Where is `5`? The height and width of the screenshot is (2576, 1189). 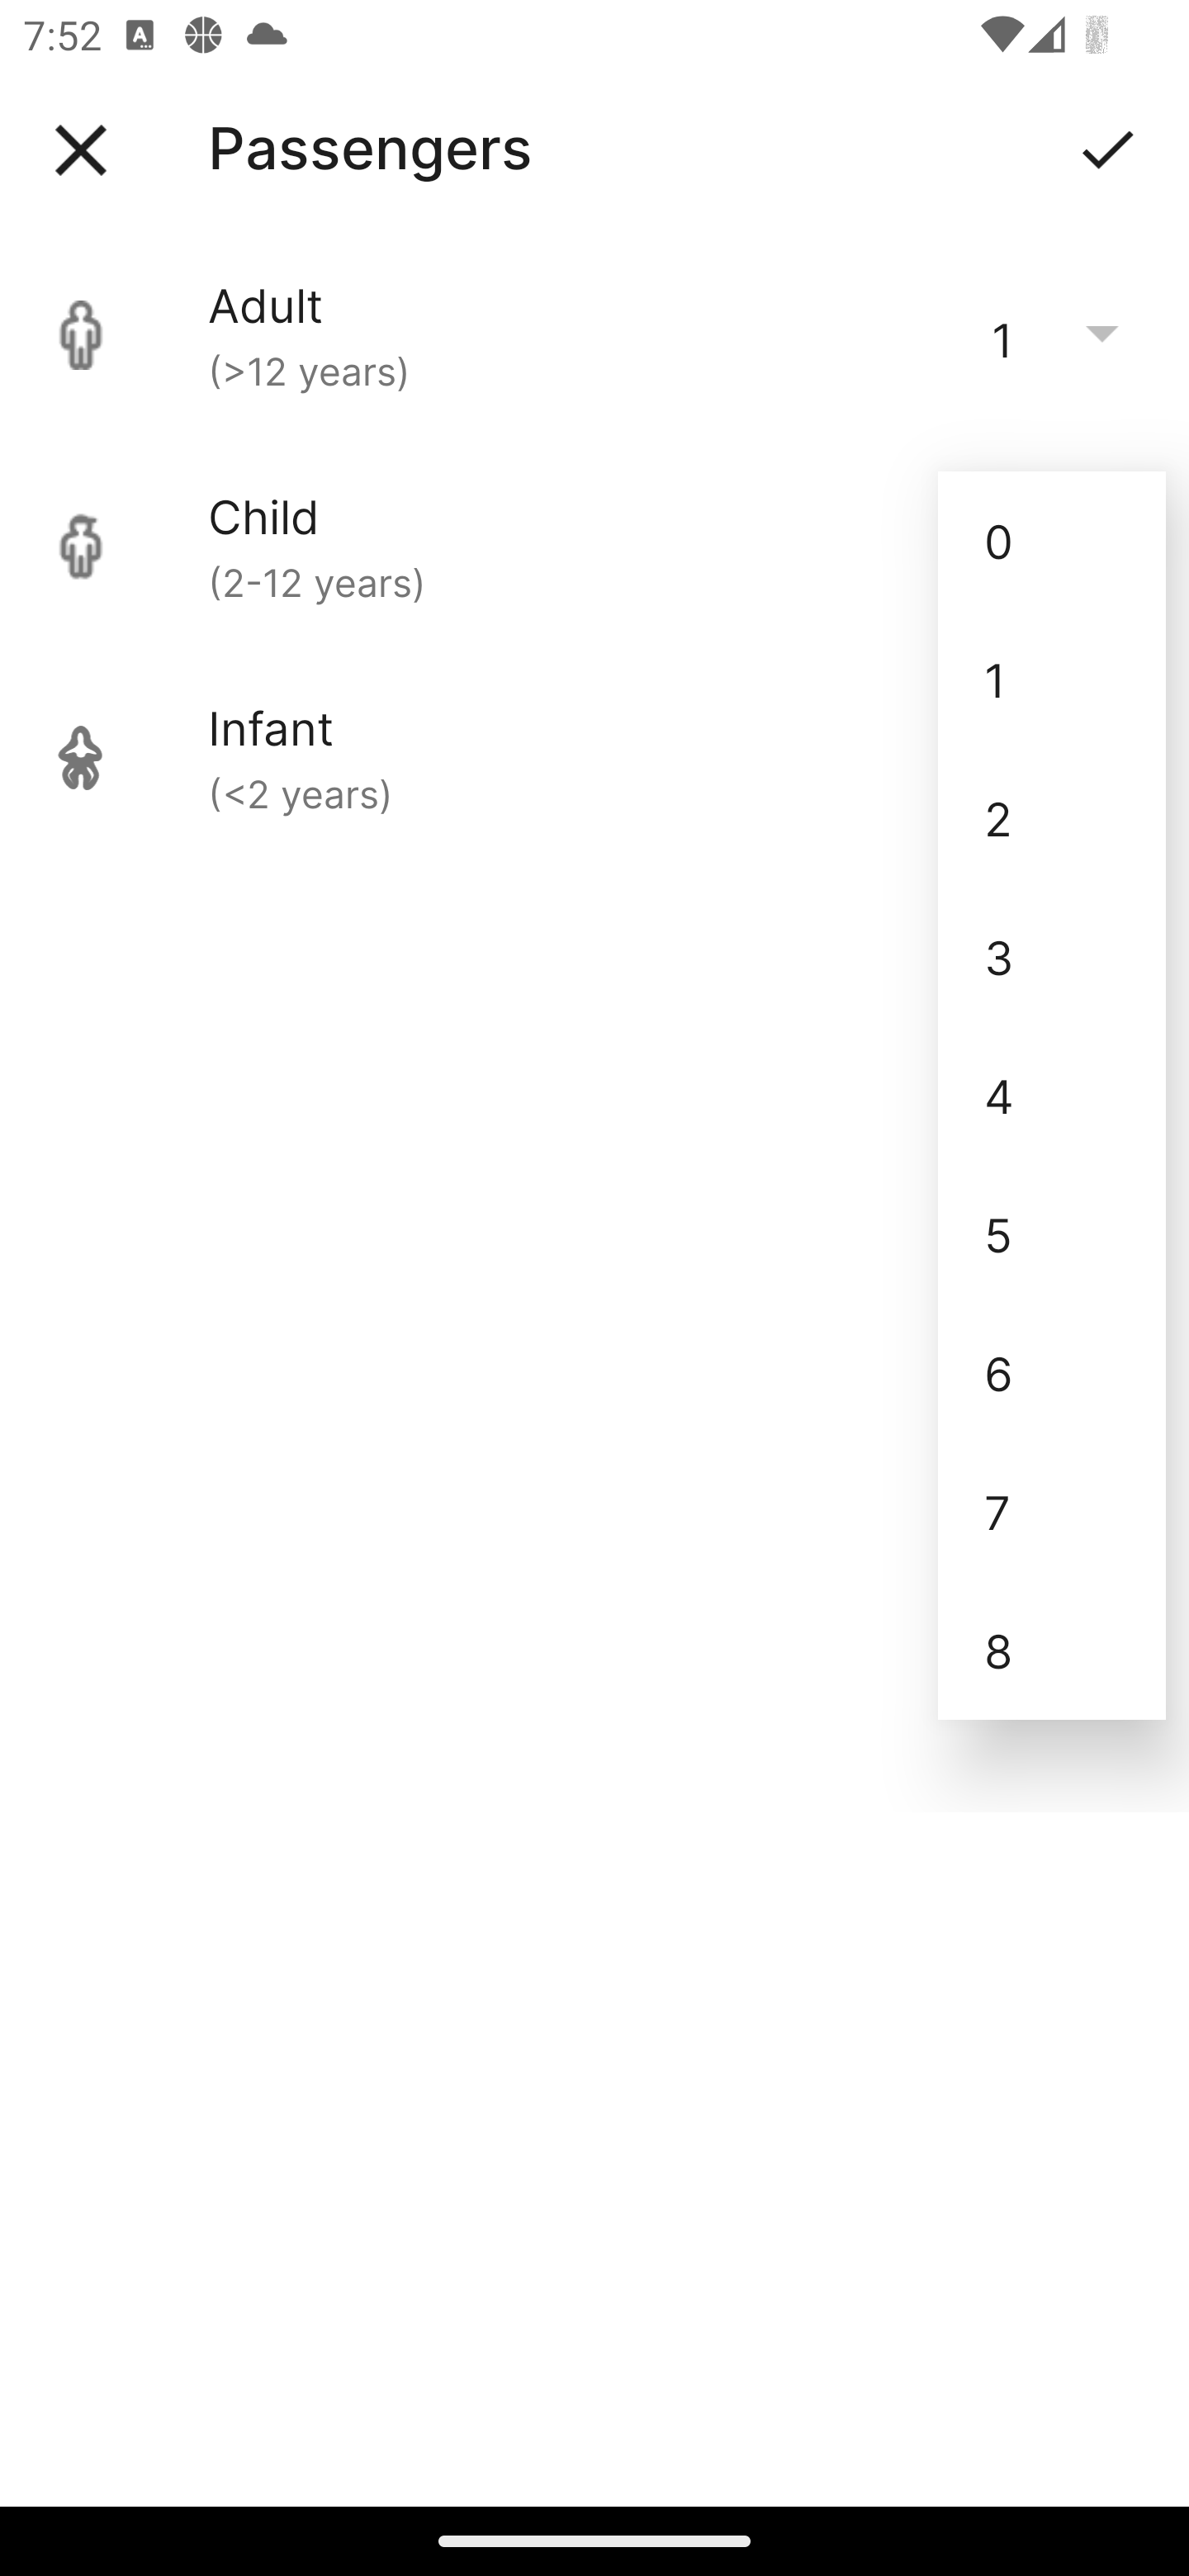
5 is located at coordinates (1052, 1234).